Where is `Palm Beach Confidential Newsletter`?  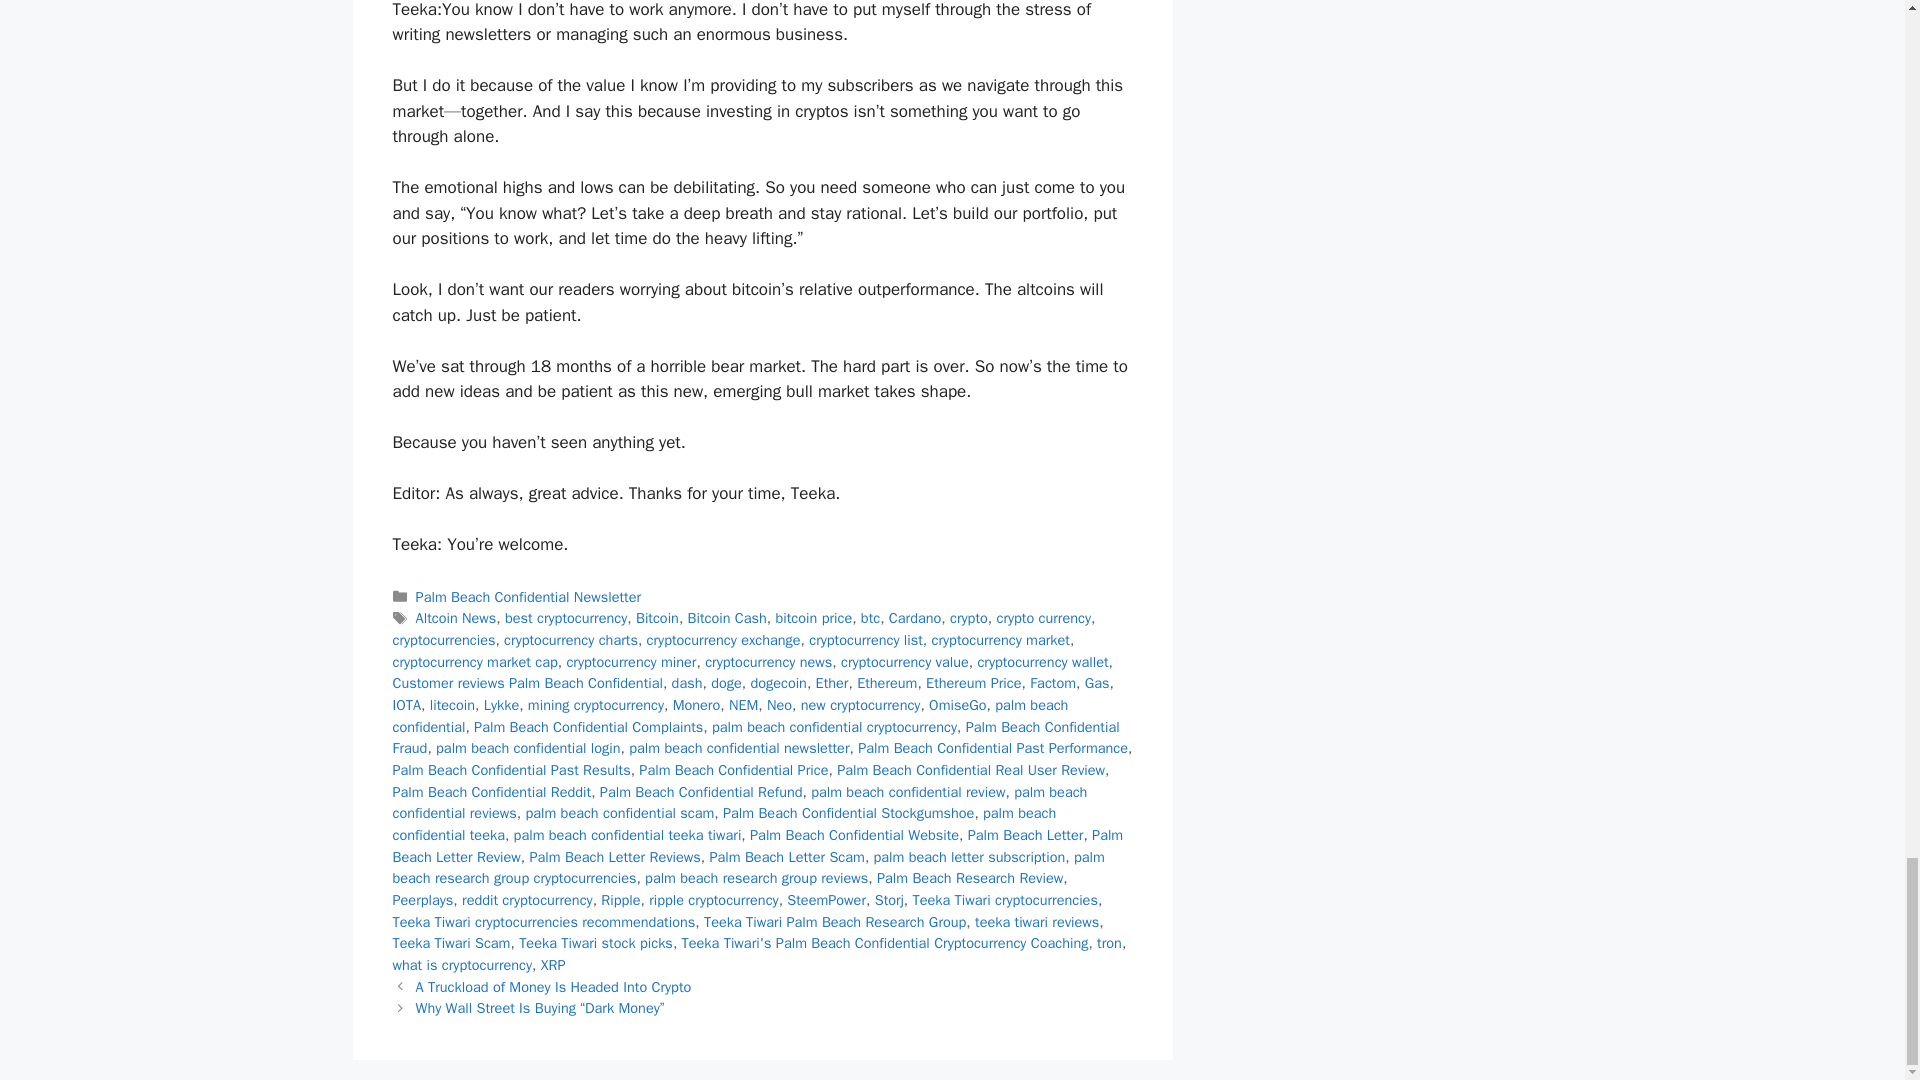 Palm Beach Confidential Newsletter is located at coordinates (528, 596).